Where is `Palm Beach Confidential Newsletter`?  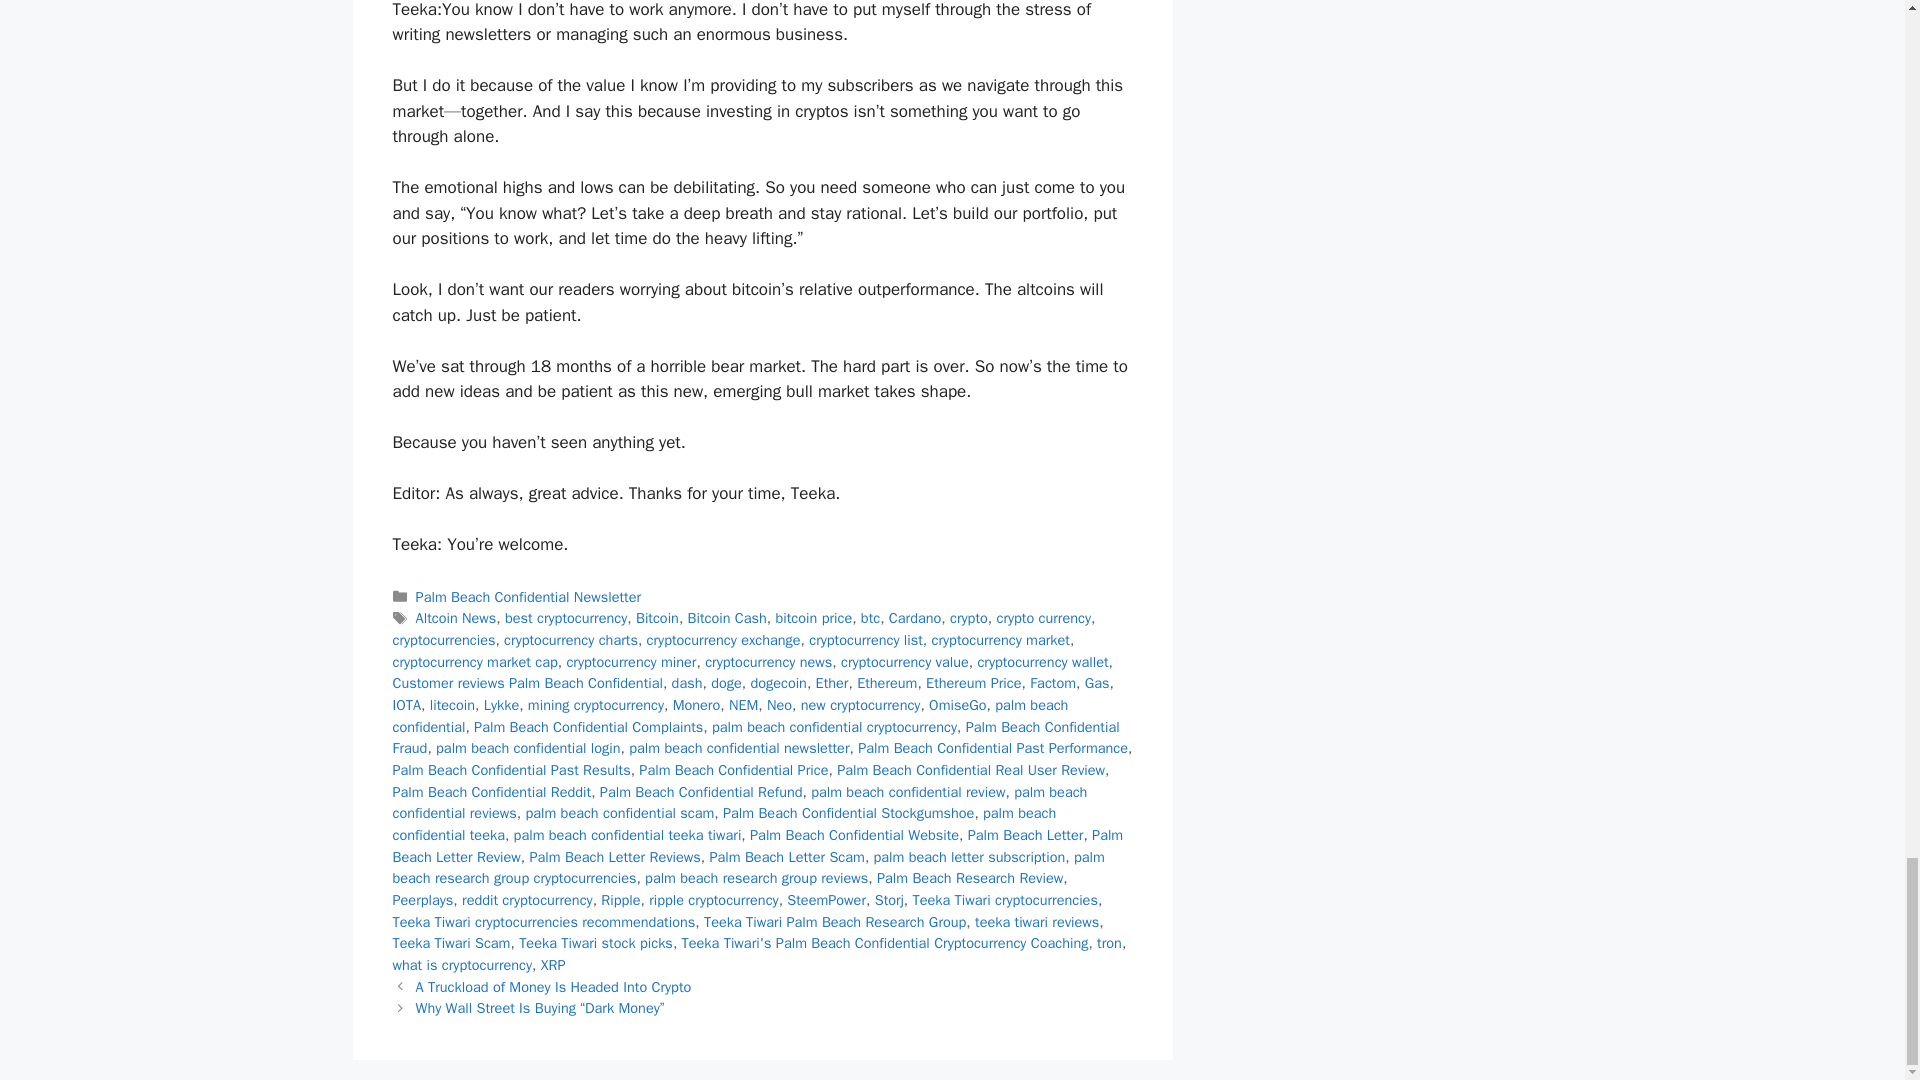 Palm Beach Confidential Newsletter is located at coordinates (528, 596).